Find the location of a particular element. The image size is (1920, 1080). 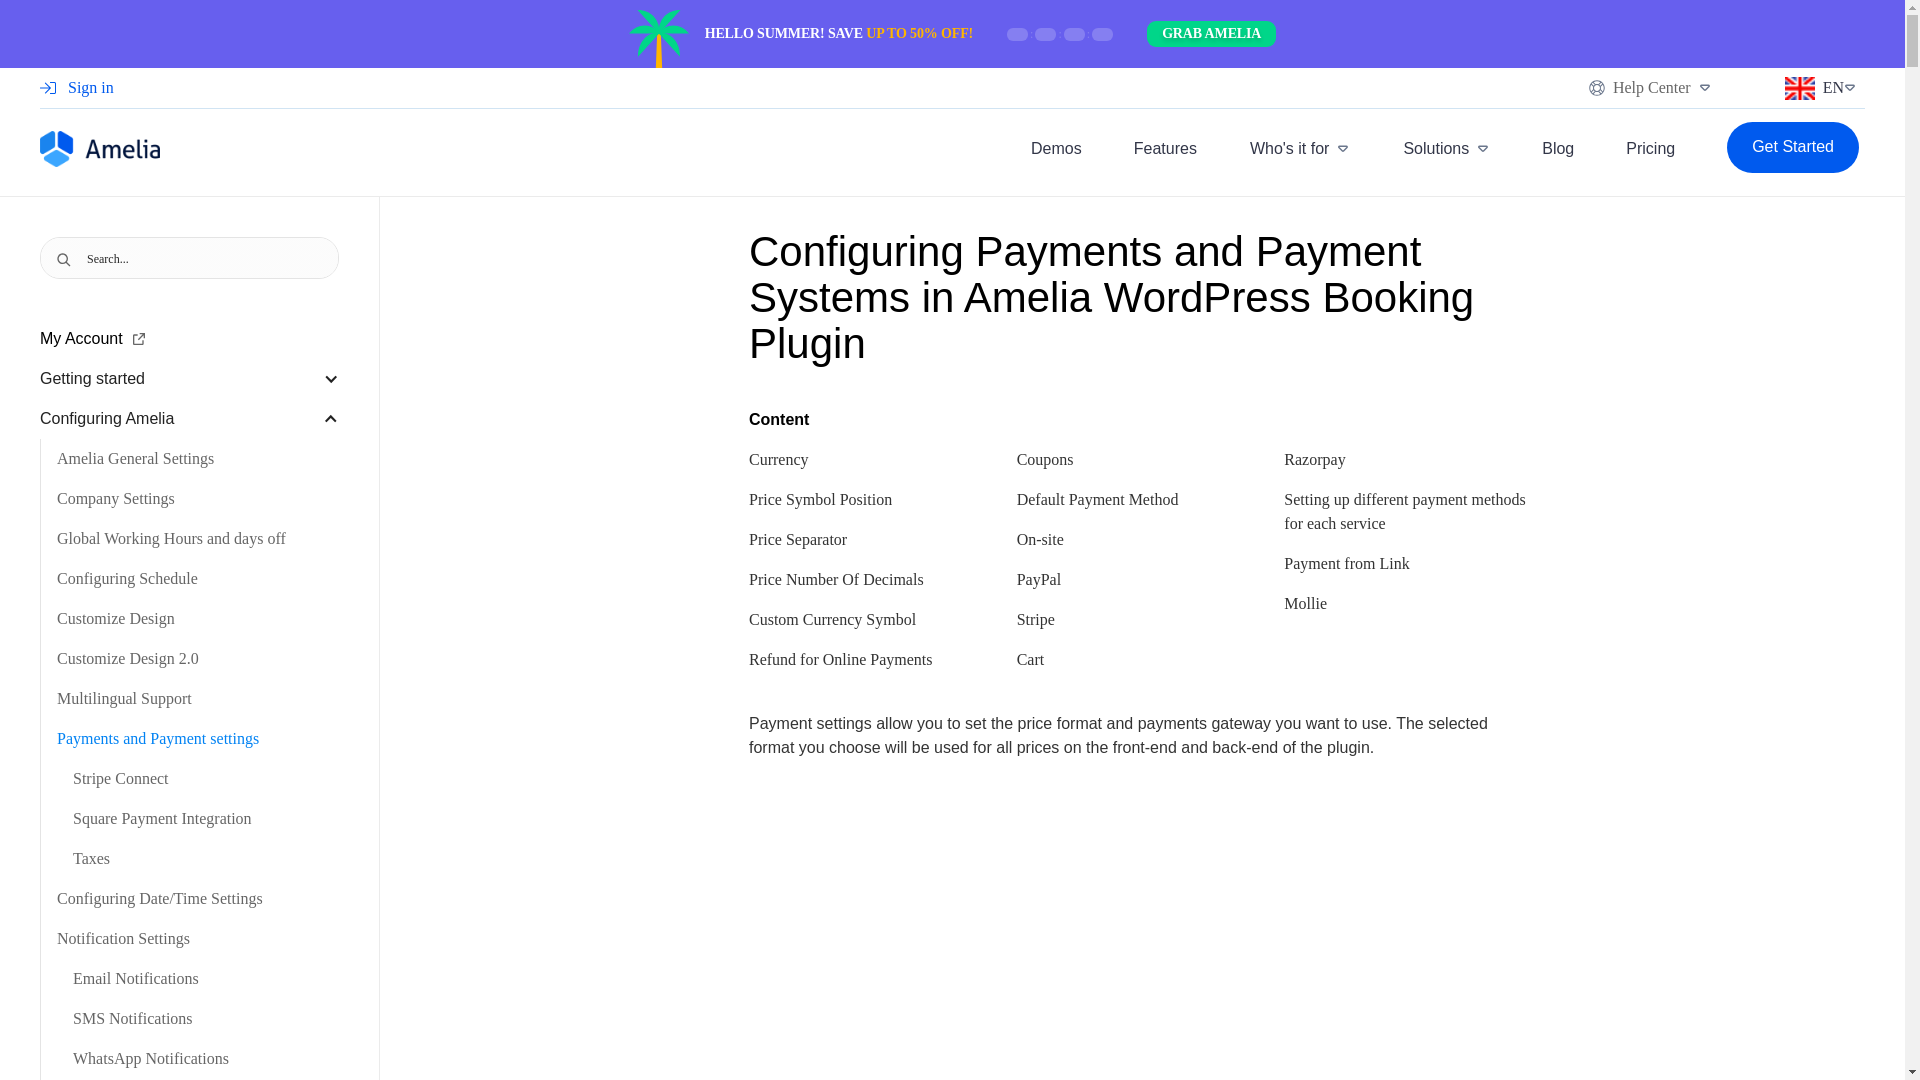

Pricing is located at coordinates (1650, 148).